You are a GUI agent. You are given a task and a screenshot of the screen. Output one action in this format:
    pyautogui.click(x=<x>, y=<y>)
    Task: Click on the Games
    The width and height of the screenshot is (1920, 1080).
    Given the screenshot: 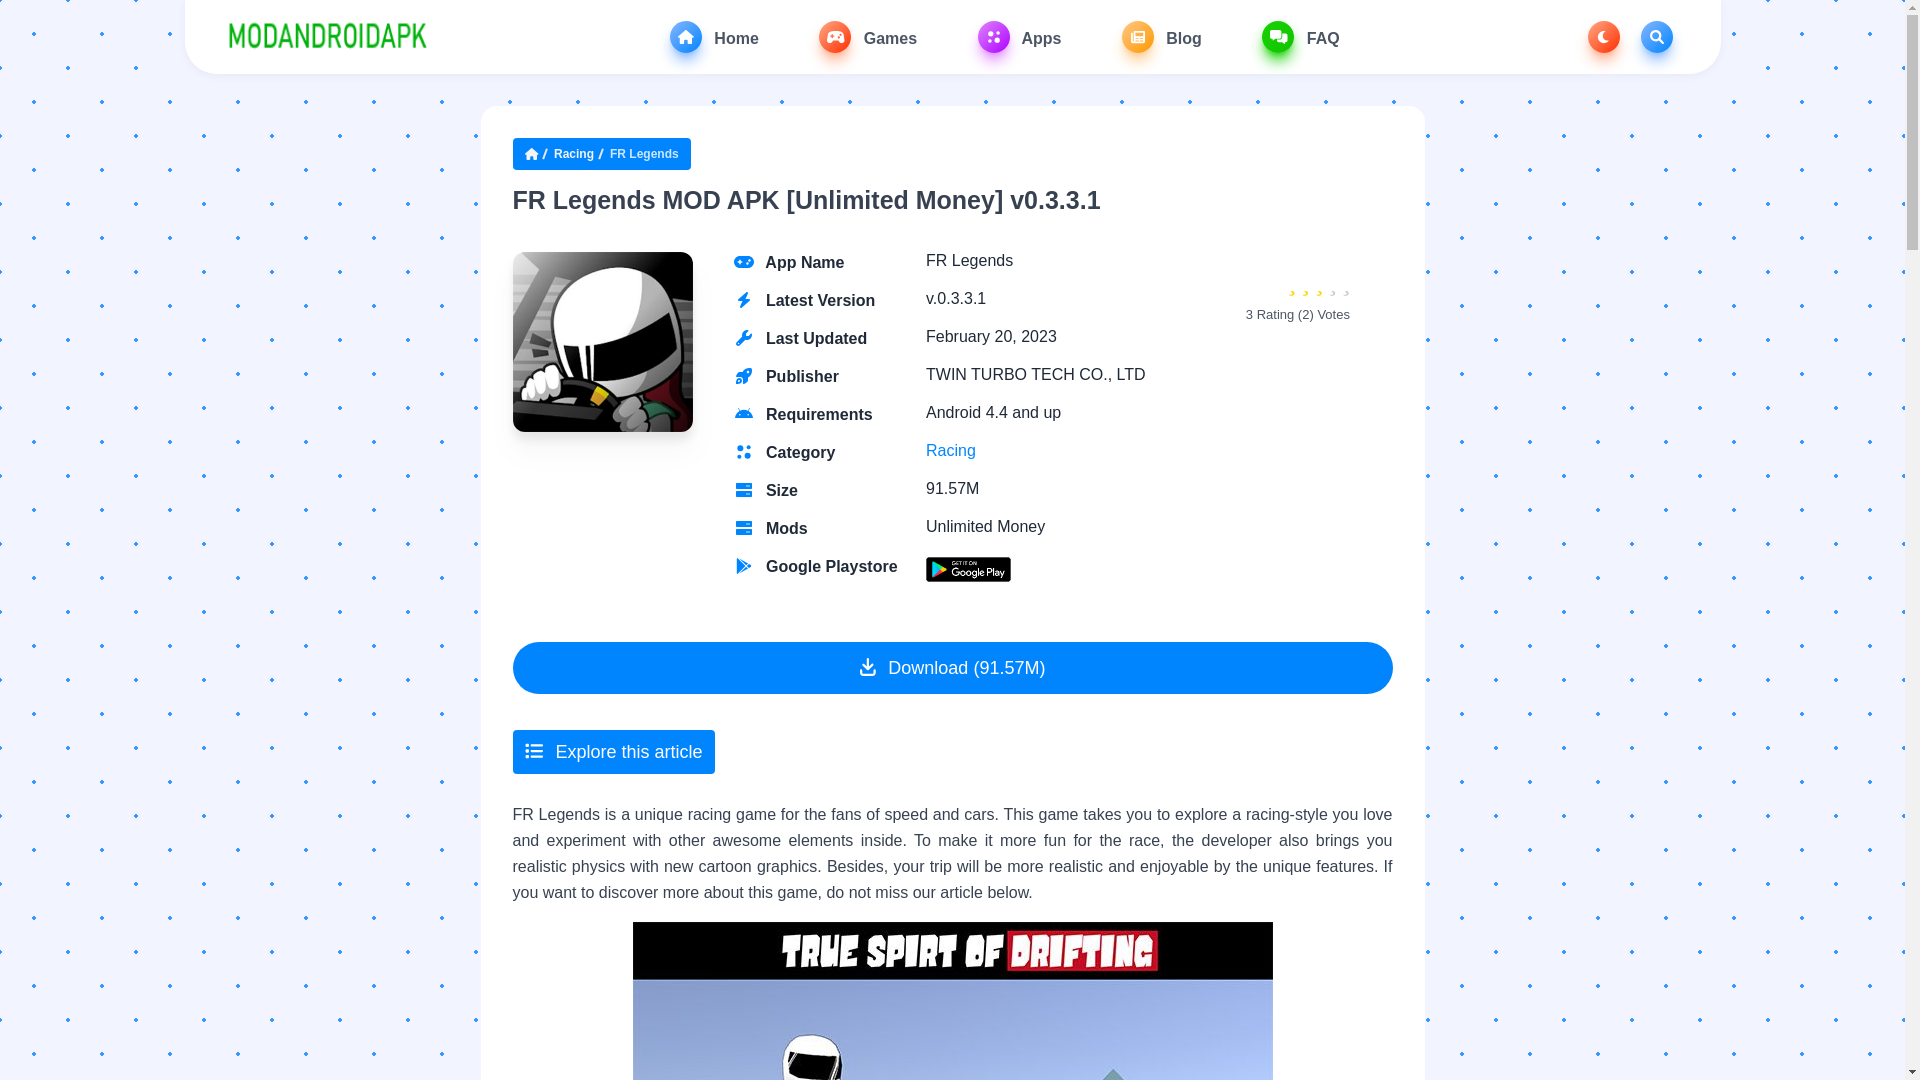 What is the action you would take?
    pyautogui.click(x=868, y=36)
    